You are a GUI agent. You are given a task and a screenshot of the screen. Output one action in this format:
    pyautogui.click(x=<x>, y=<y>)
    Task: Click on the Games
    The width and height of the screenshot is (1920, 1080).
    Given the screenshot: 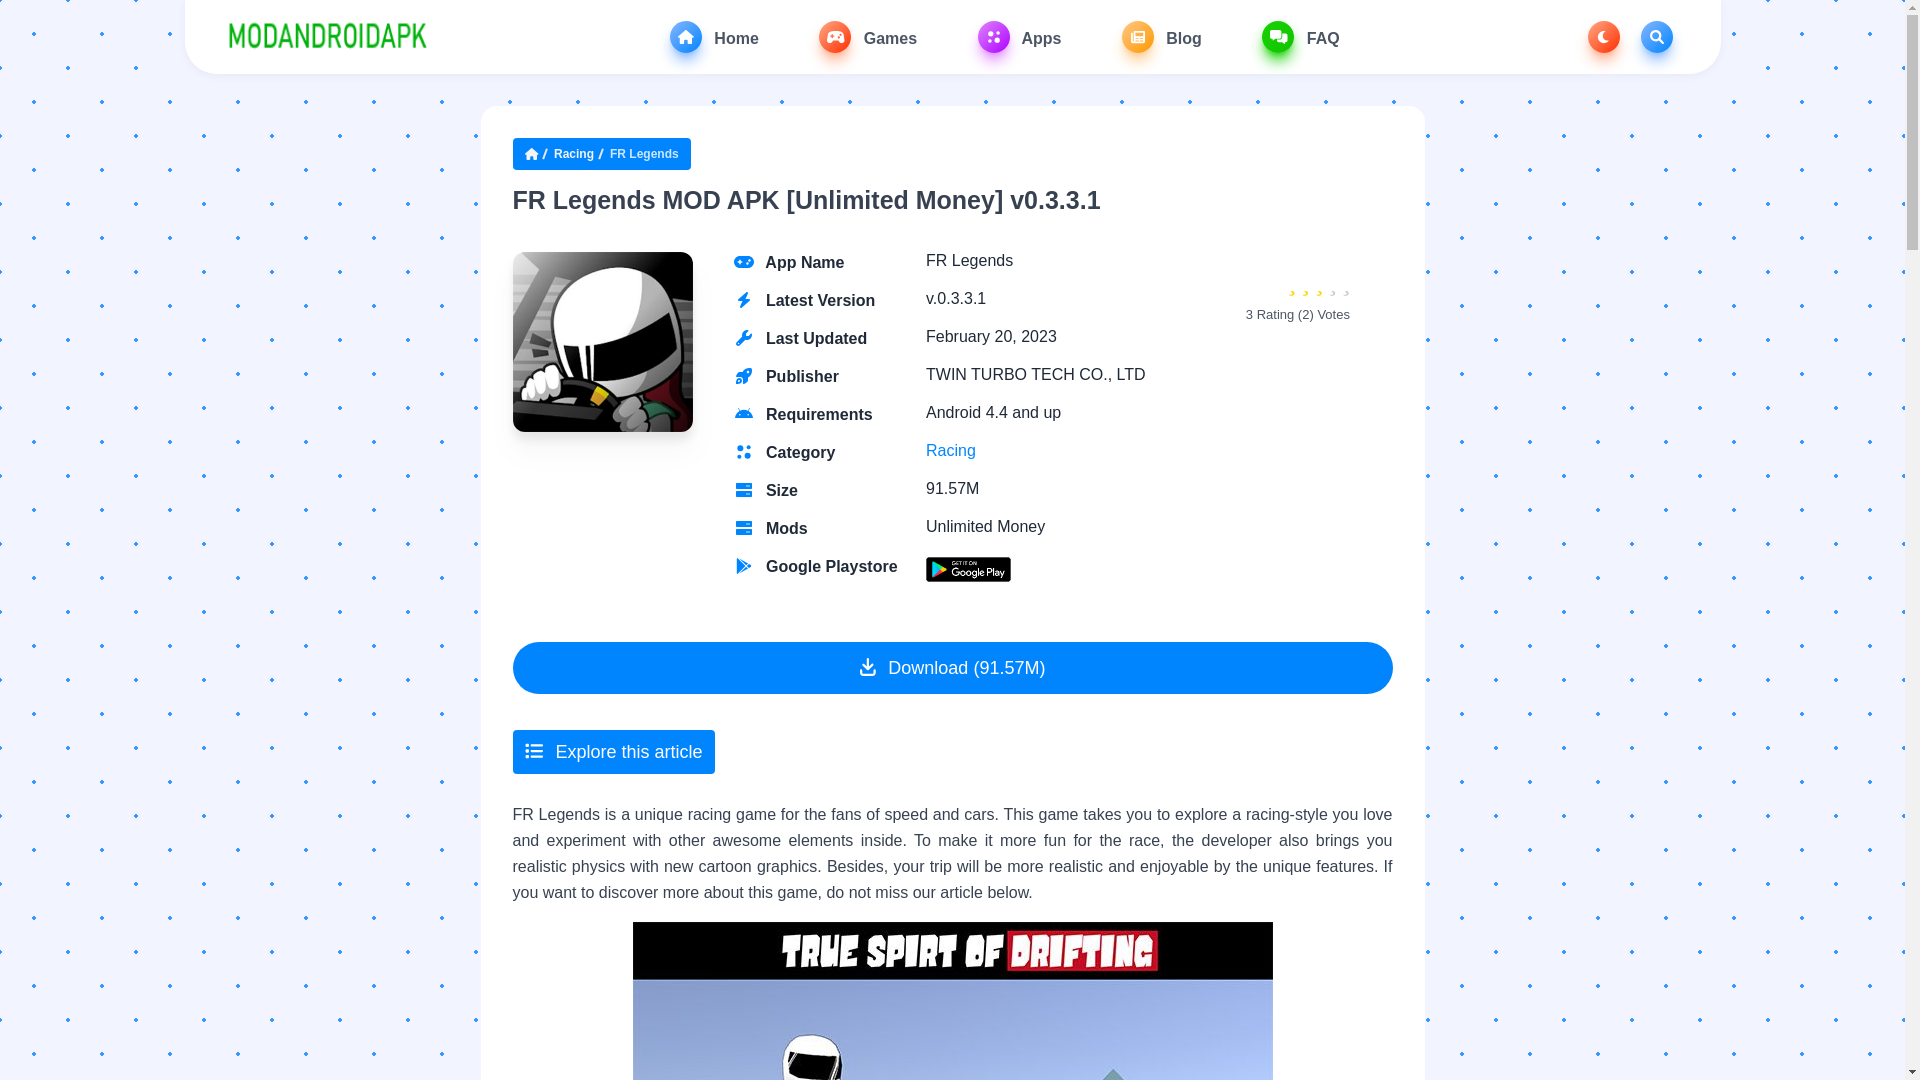 What is the action you would take?
    pyautogui.click(x=868, y=36)
    